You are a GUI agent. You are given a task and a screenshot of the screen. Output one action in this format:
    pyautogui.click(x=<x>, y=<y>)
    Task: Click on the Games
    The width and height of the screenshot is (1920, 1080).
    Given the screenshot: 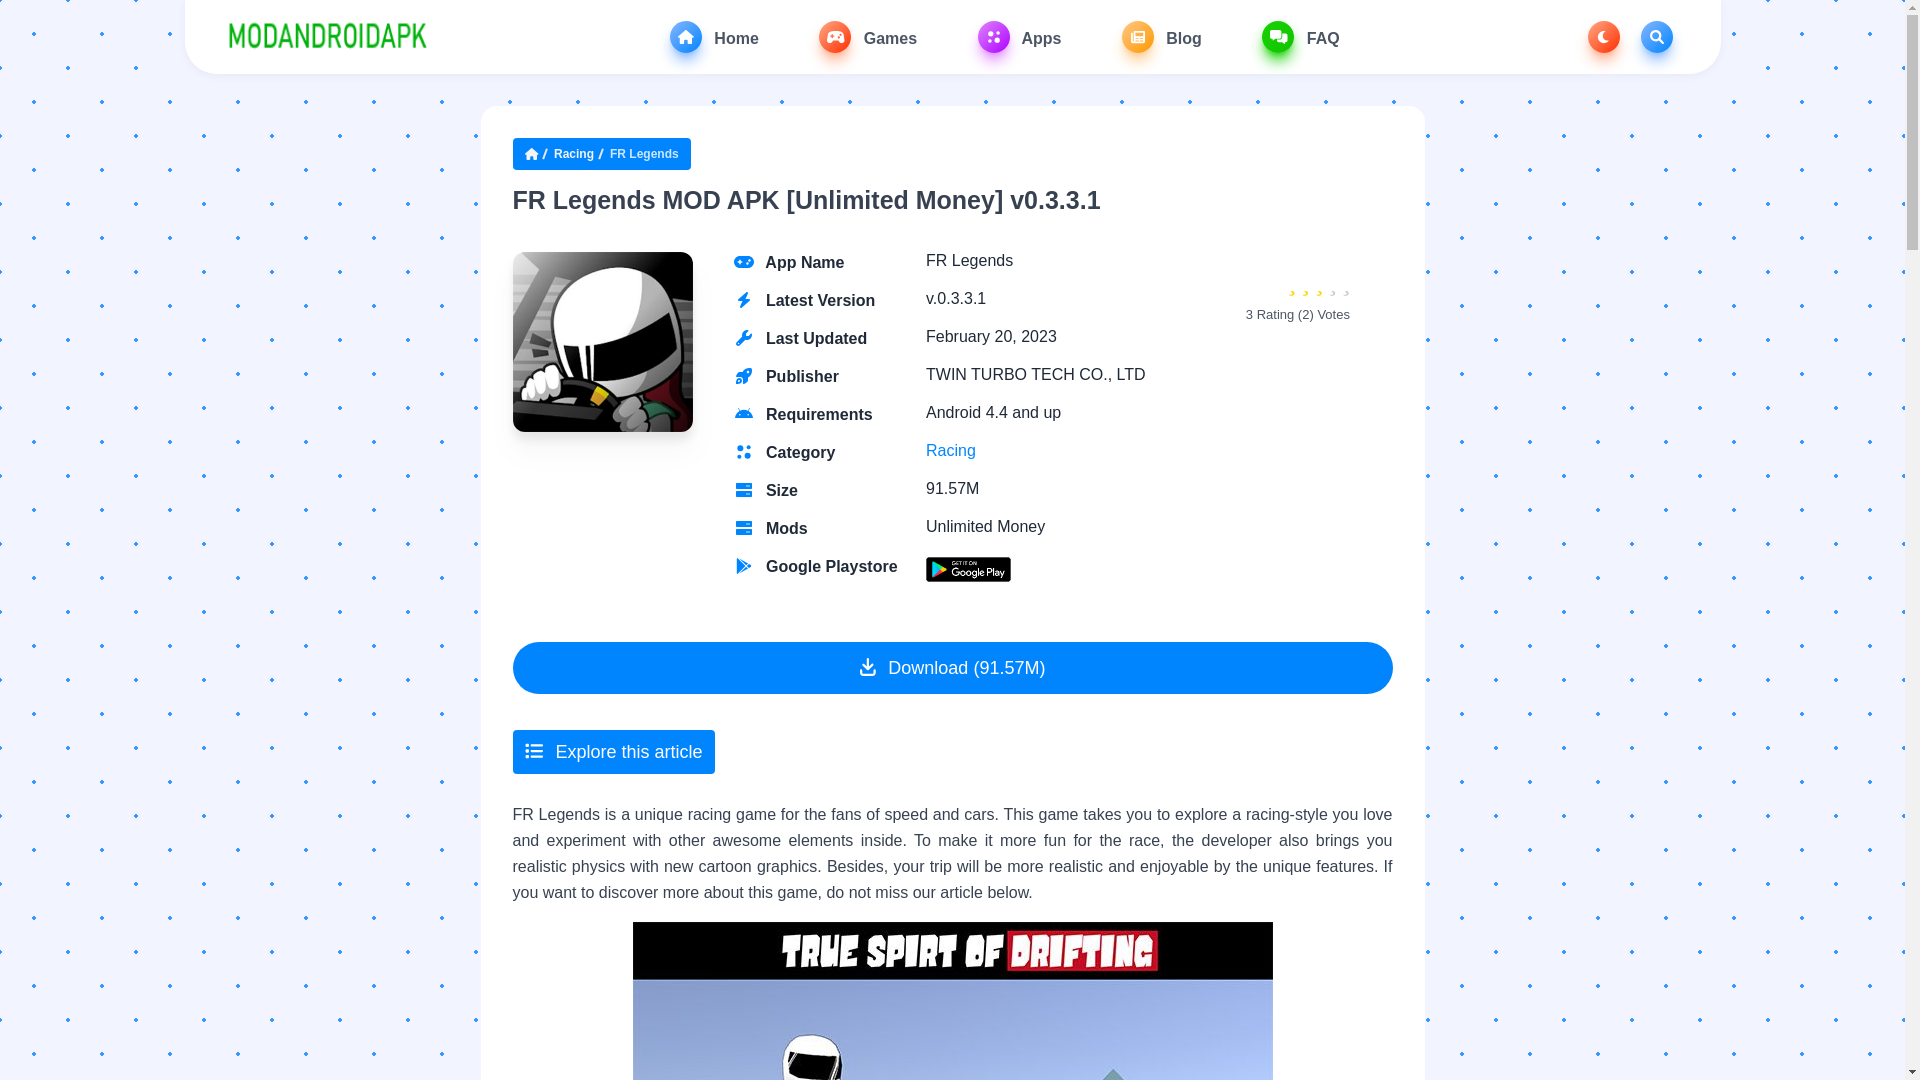 What is the action you would take?
    pyautogui.click(x=868, y=36)
    